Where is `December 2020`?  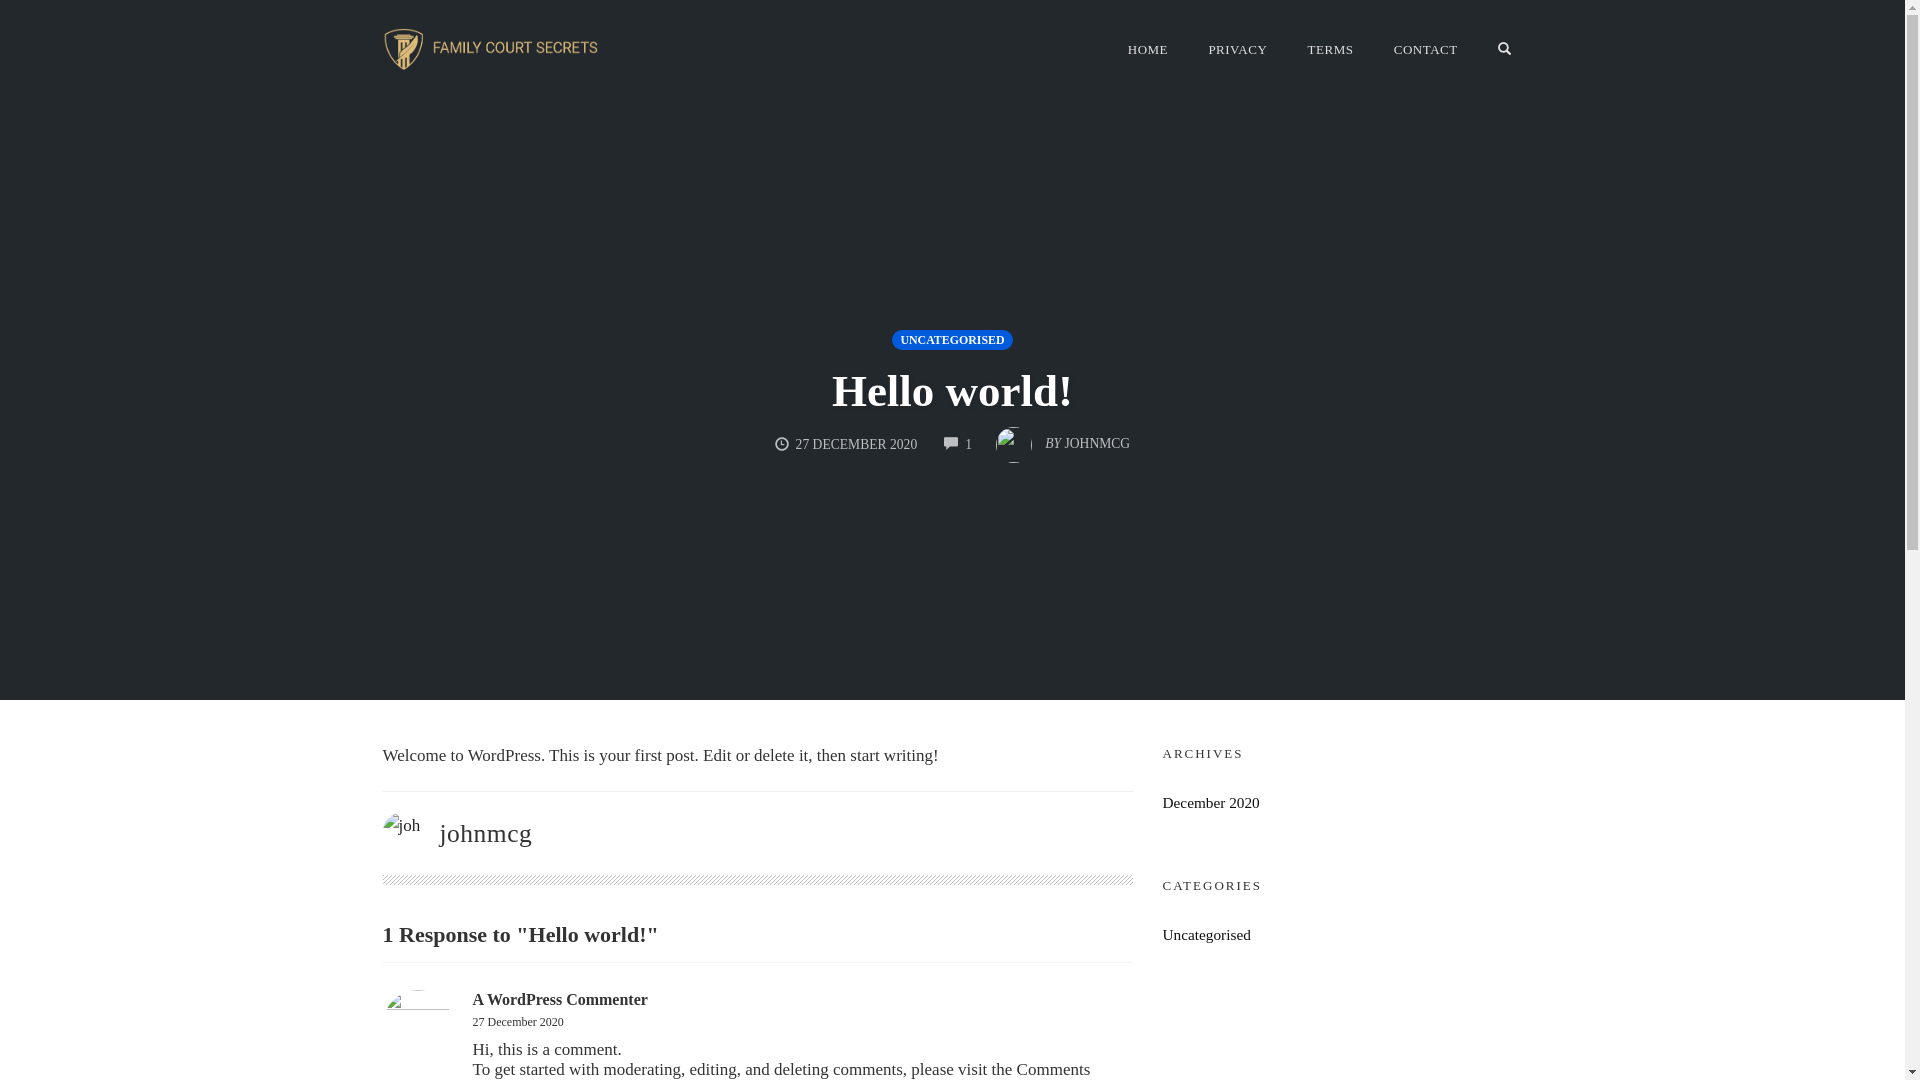
December 2020 is located at coordinates (1210, 802).